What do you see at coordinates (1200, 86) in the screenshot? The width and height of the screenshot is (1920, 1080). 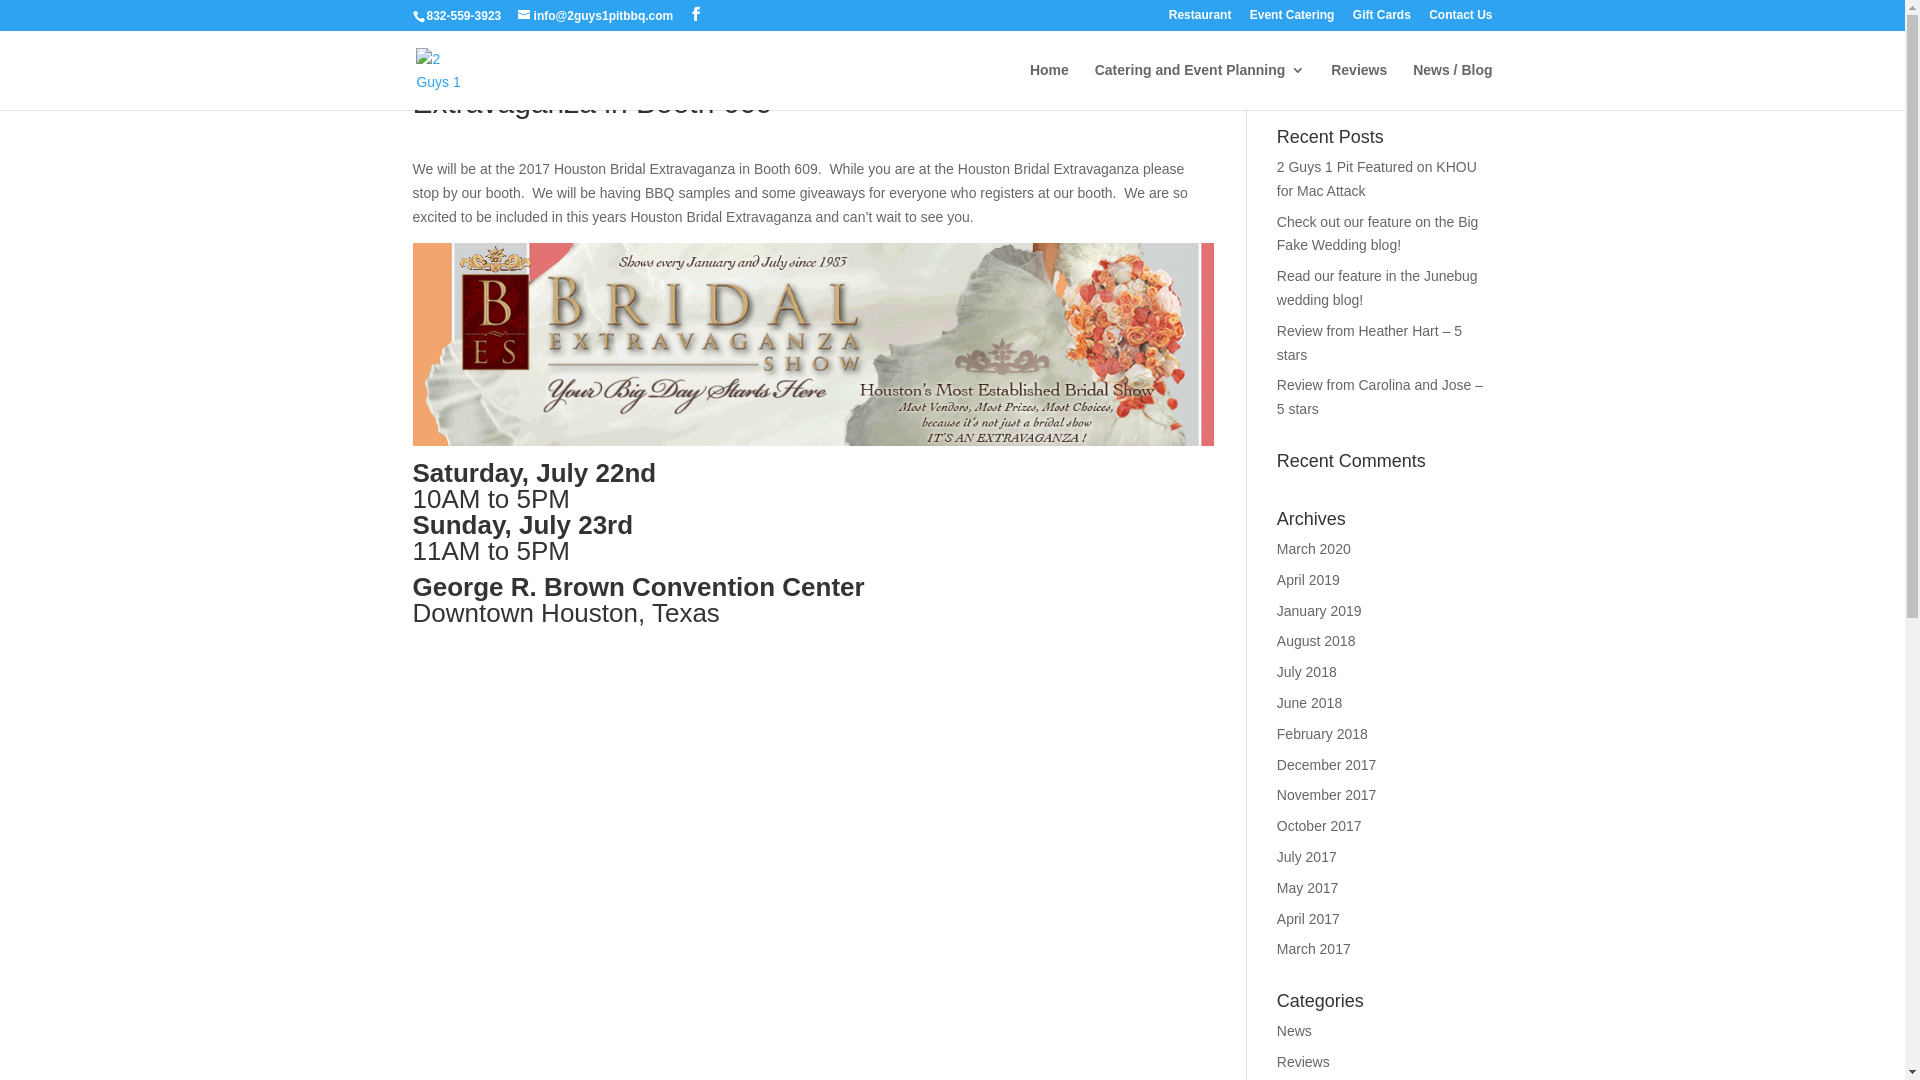 I see `Catering and Event Planning` at bounding box center [1200, 86].